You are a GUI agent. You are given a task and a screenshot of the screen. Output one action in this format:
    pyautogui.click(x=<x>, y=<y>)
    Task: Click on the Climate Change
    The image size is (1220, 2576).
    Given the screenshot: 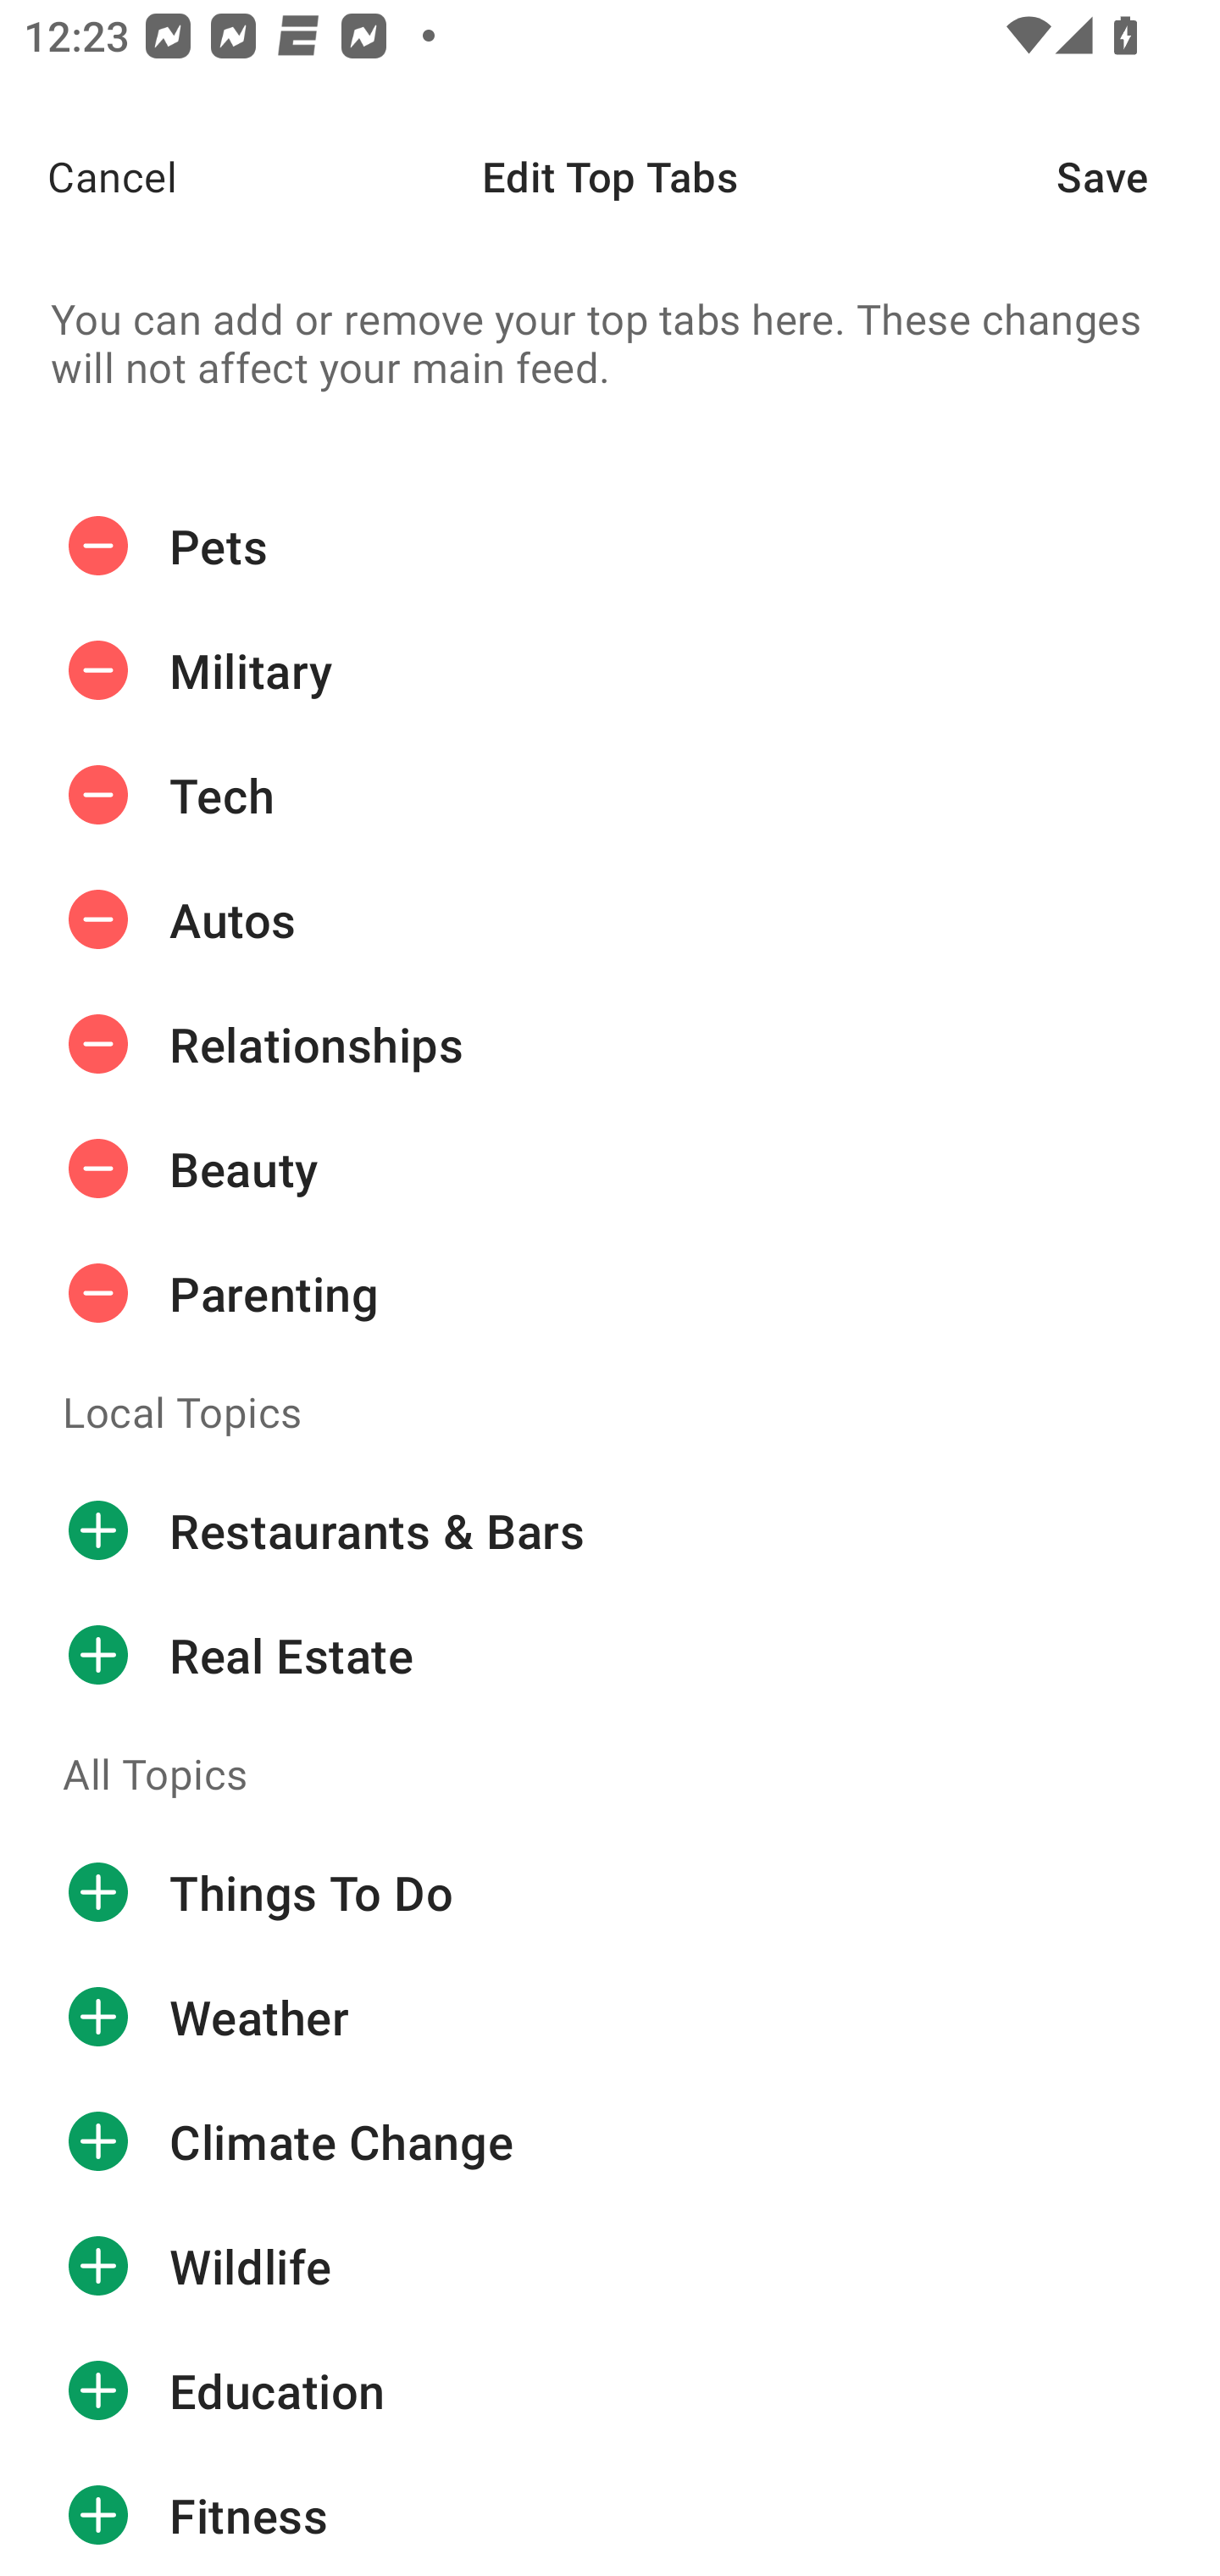 What is the action you would take?
    pyautogui.click(x=610, y=2142)
    